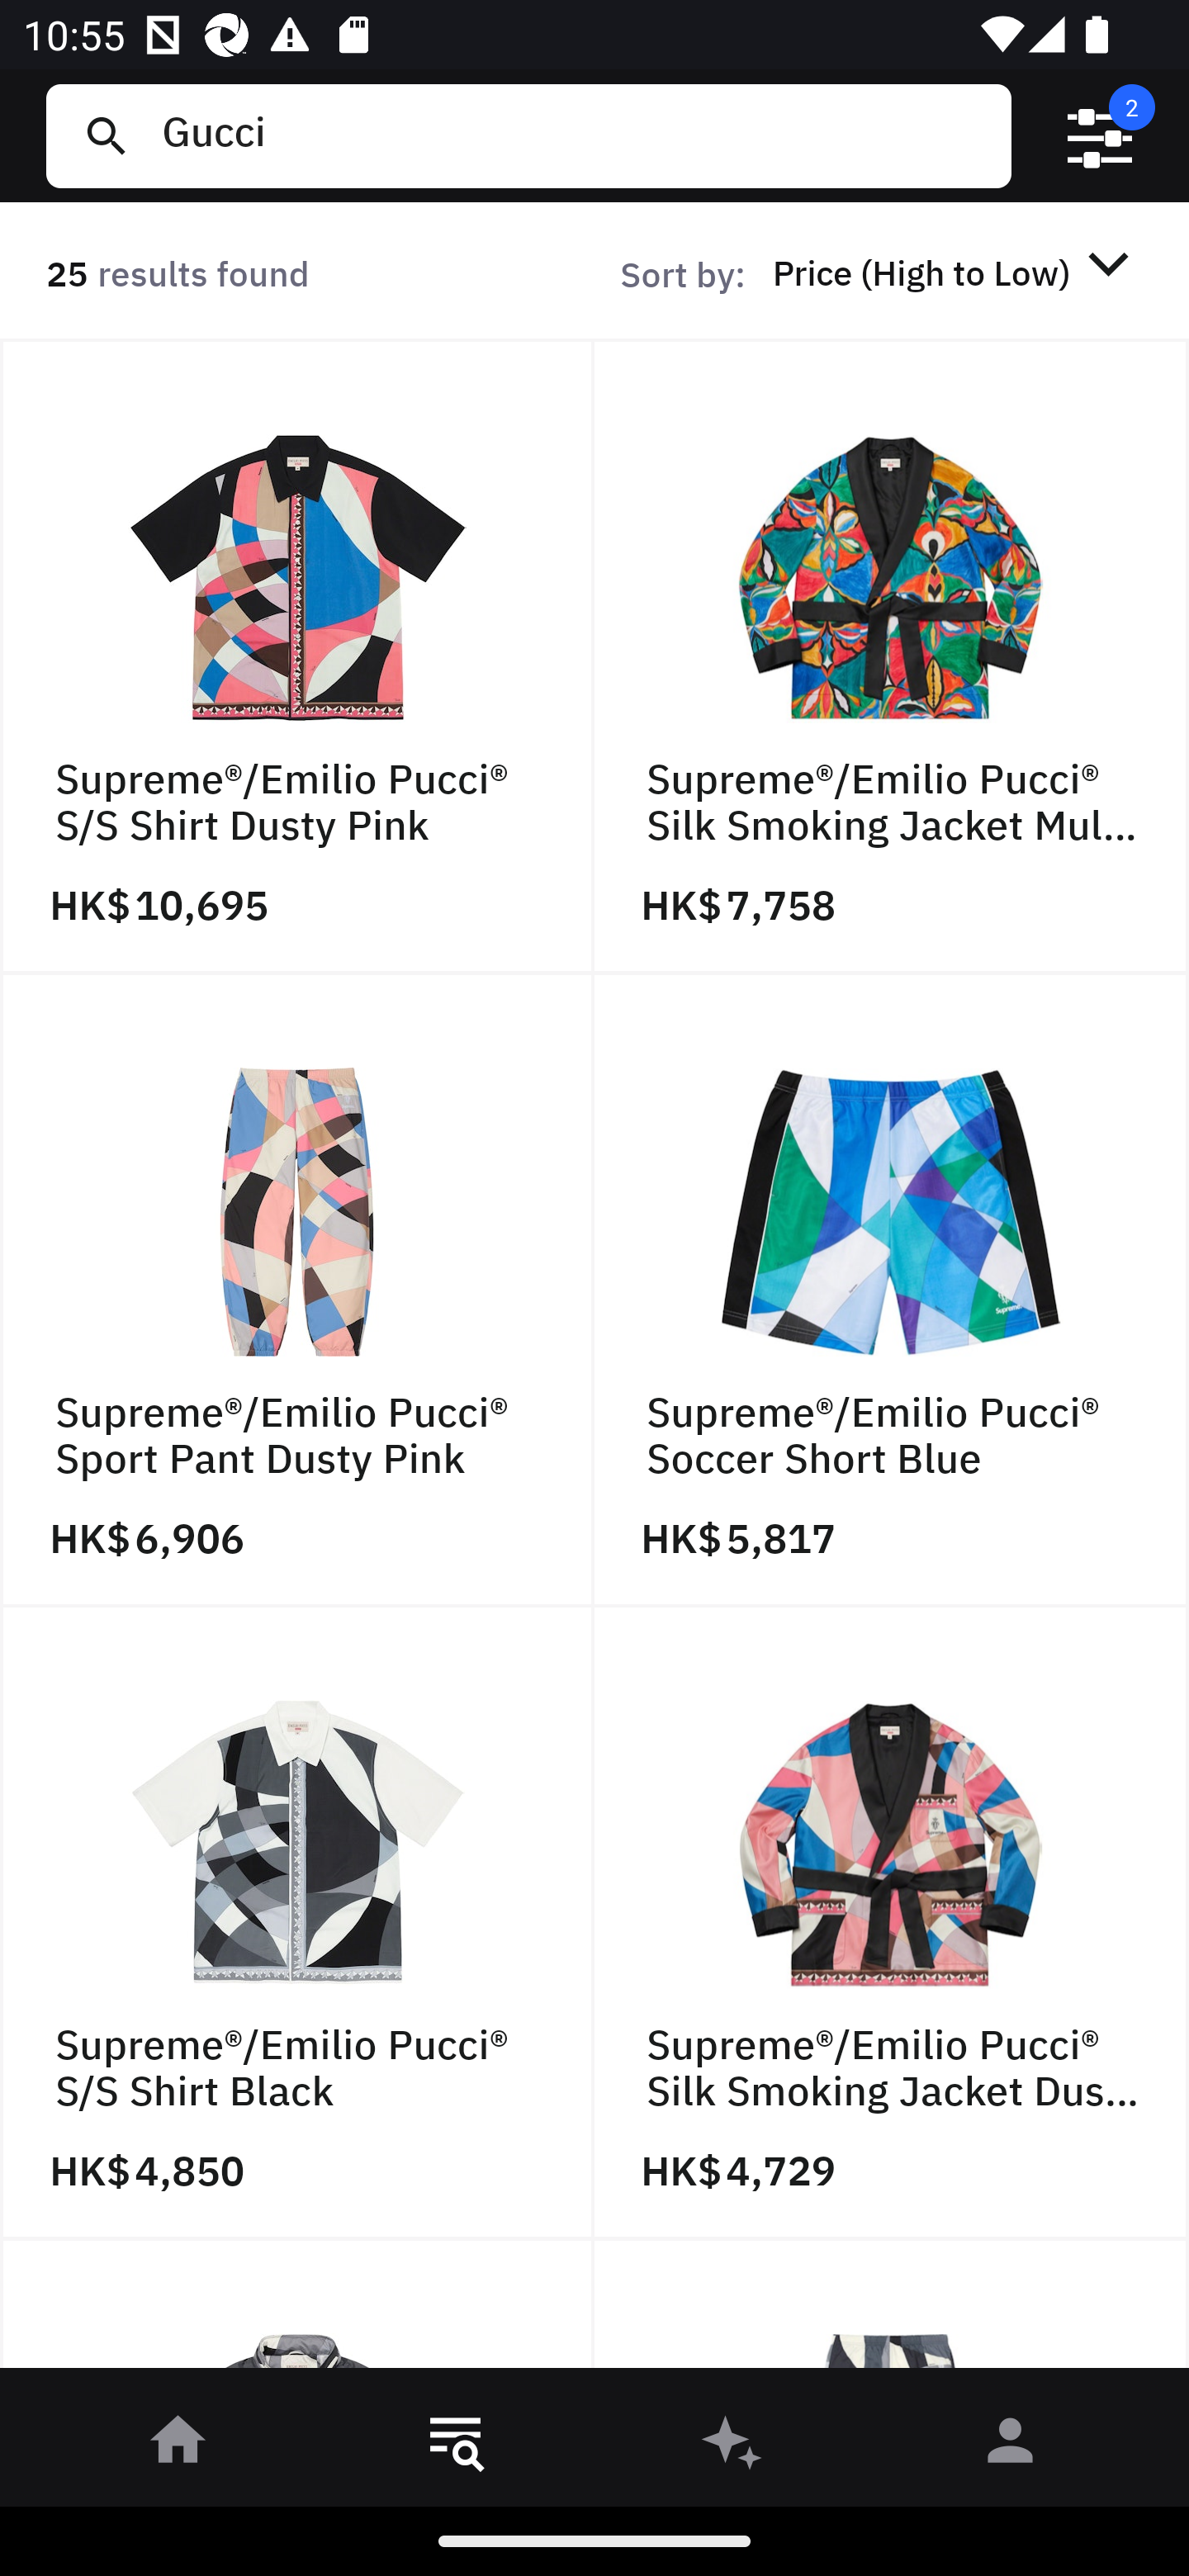  What do you see at coordinates (178, 2446) in the screenshot?
I see `󰋜` at bounding box center [178, 2446].